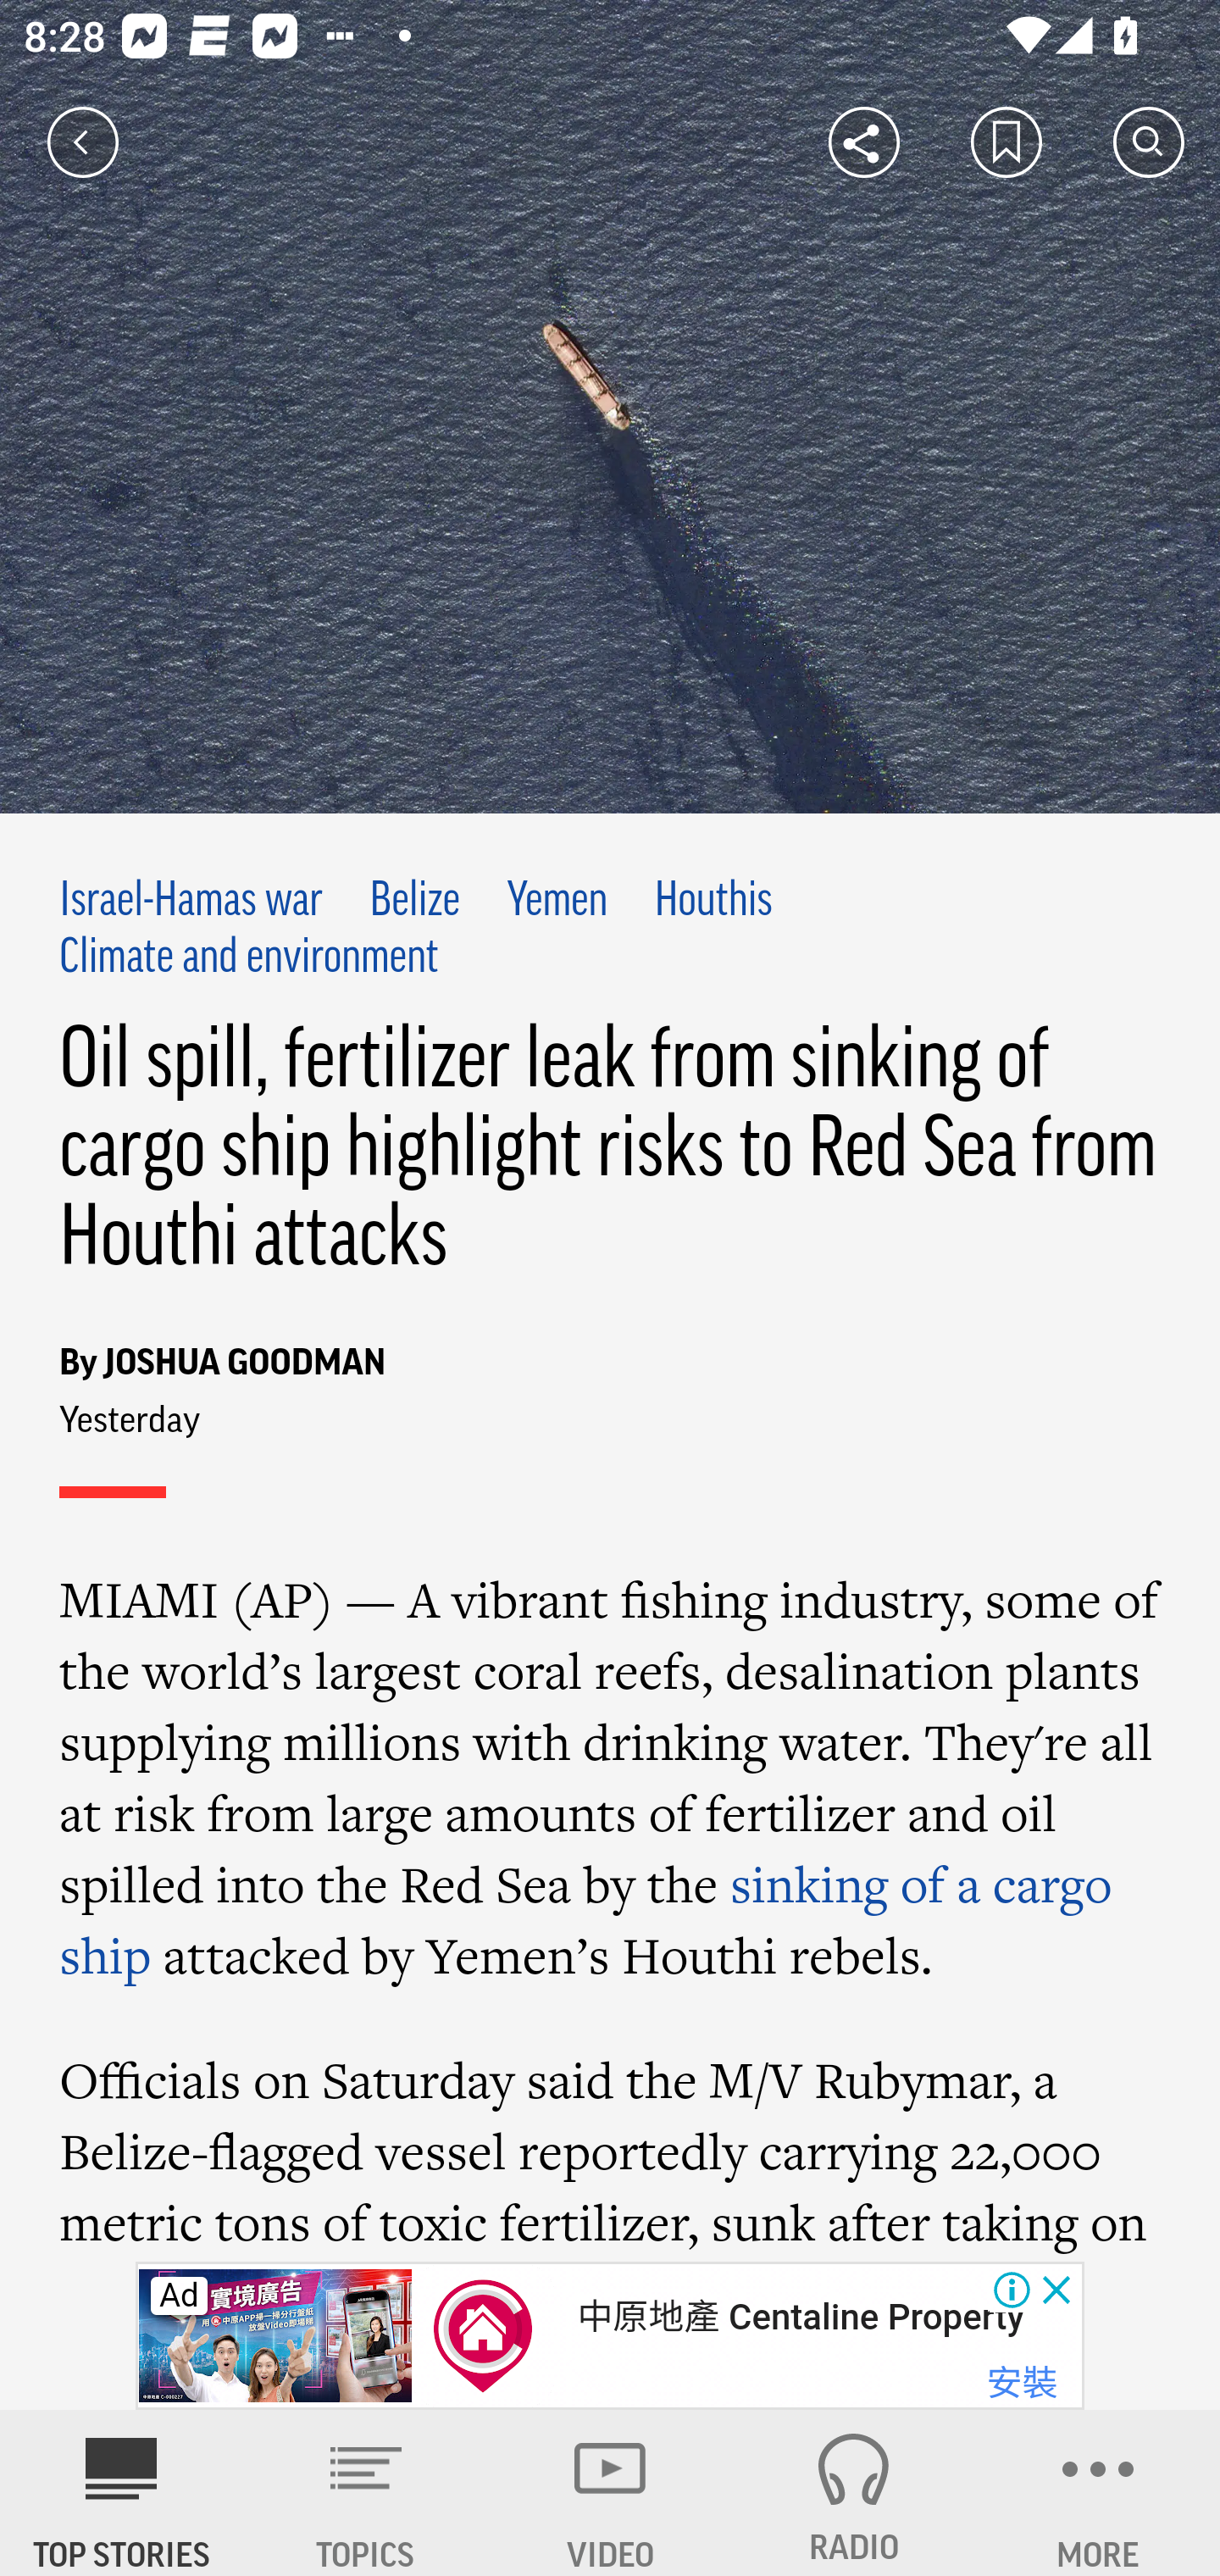 This screenshot has width=1220, height=2576. Describe the element at coordinates (366, 2493) in the screenshot. I see `TOPICS` at that location.